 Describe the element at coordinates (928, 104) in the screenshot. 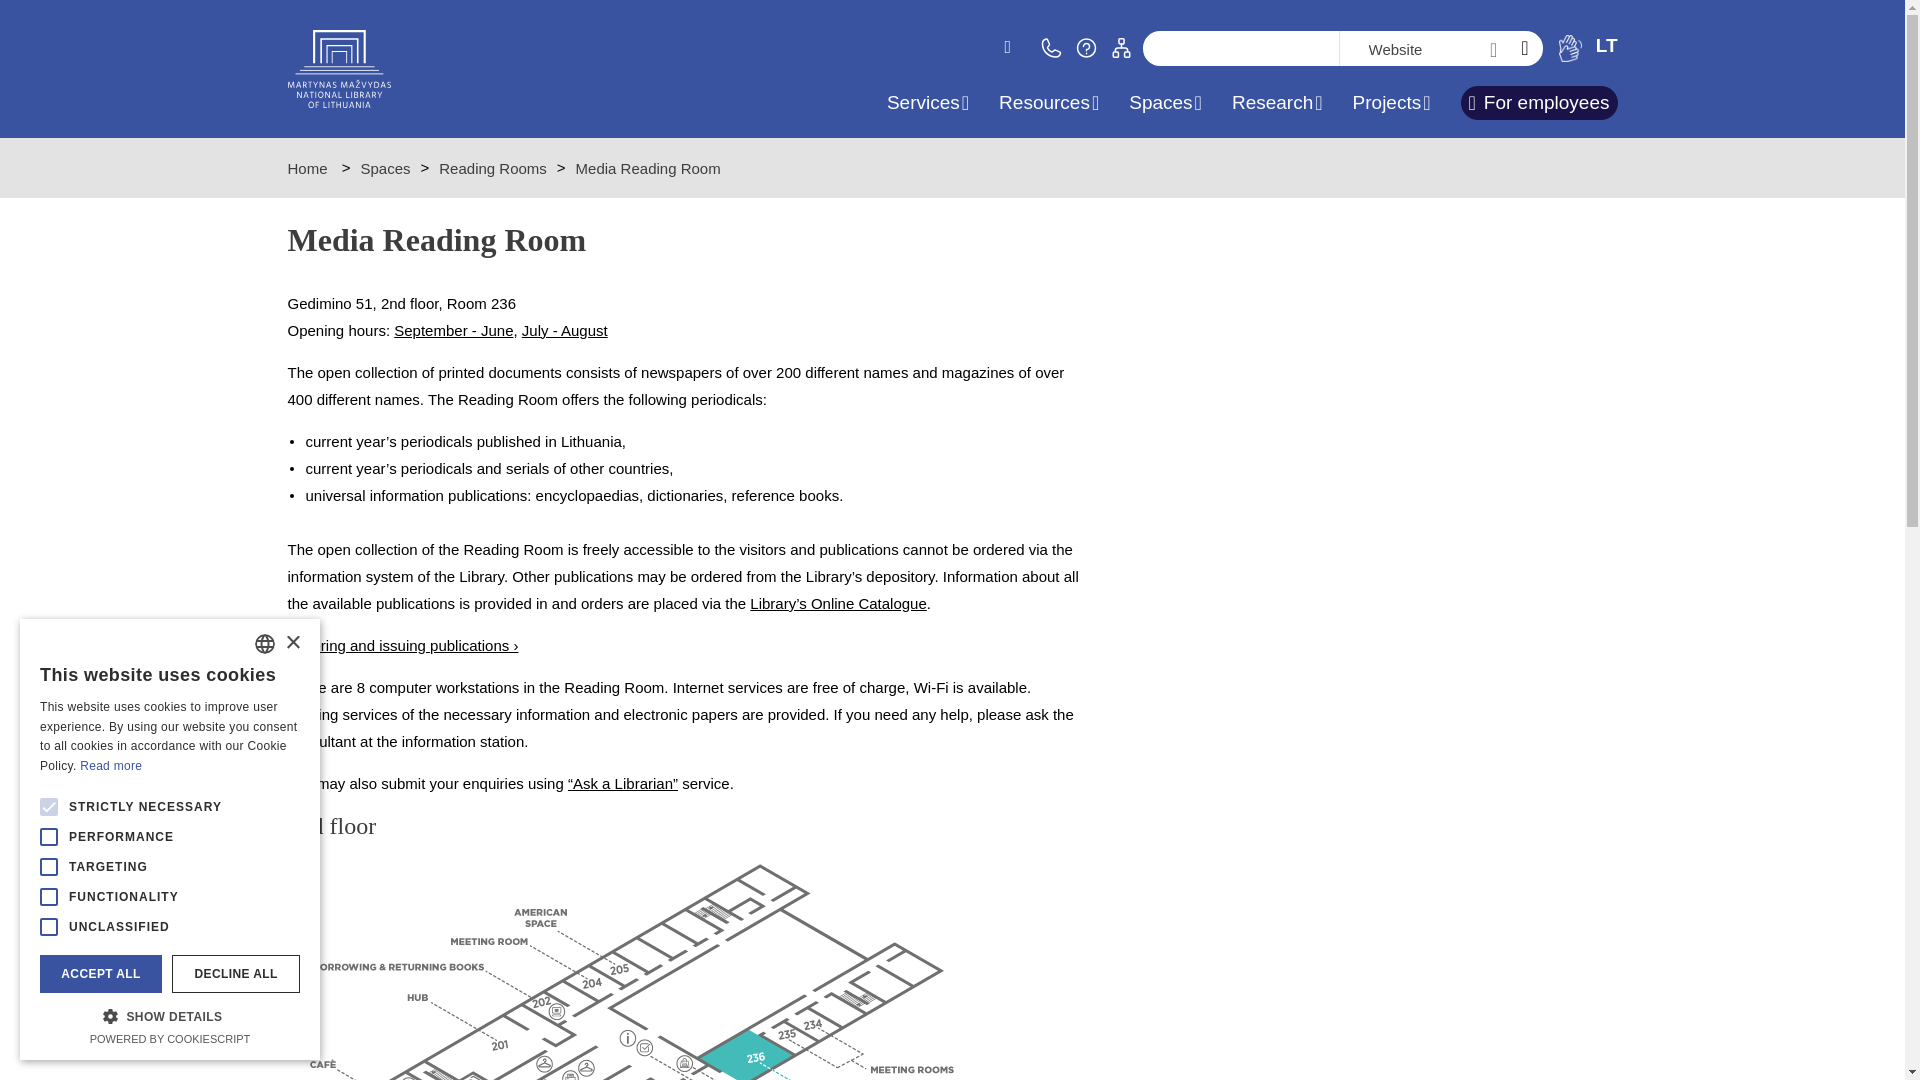

I see `Services` at that location.